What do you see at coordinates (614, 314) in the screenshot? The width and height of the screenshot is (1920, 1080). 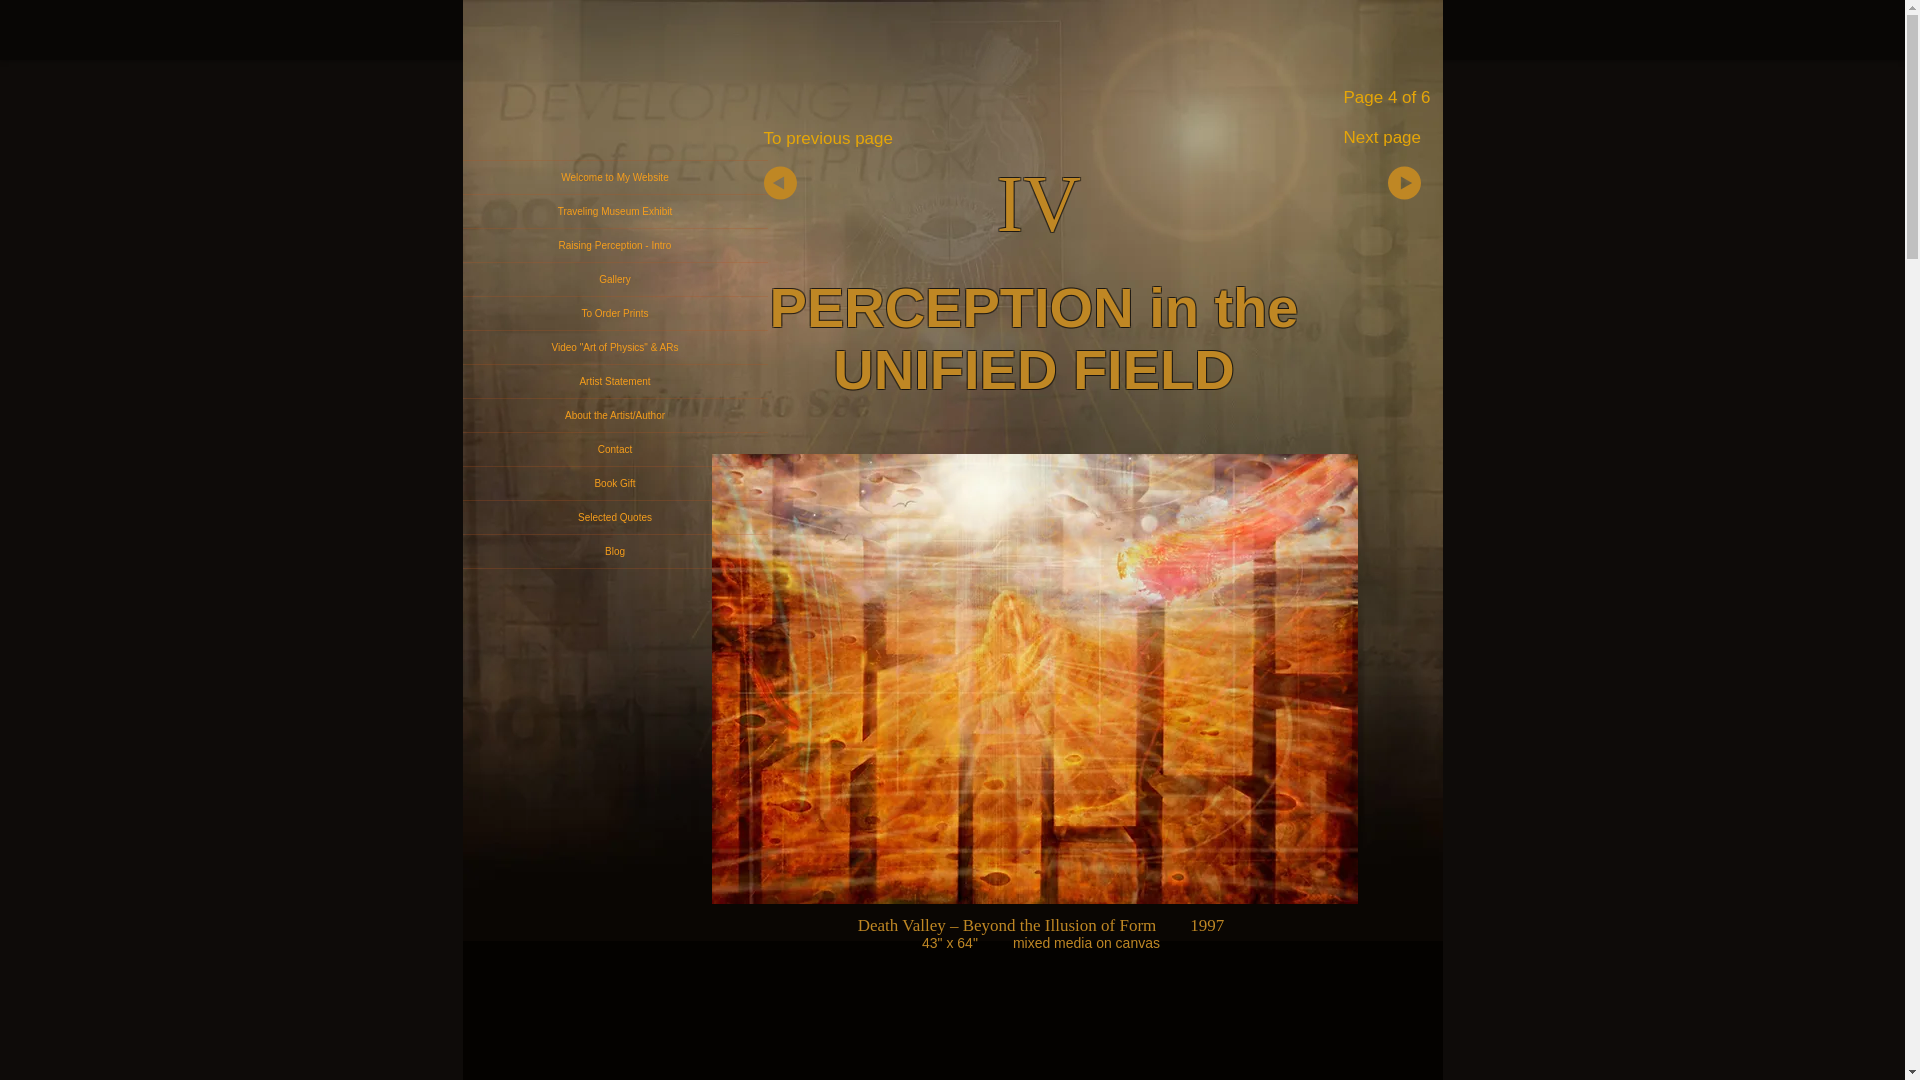 I see `To Order Prints` at bounding box center [614, 314].